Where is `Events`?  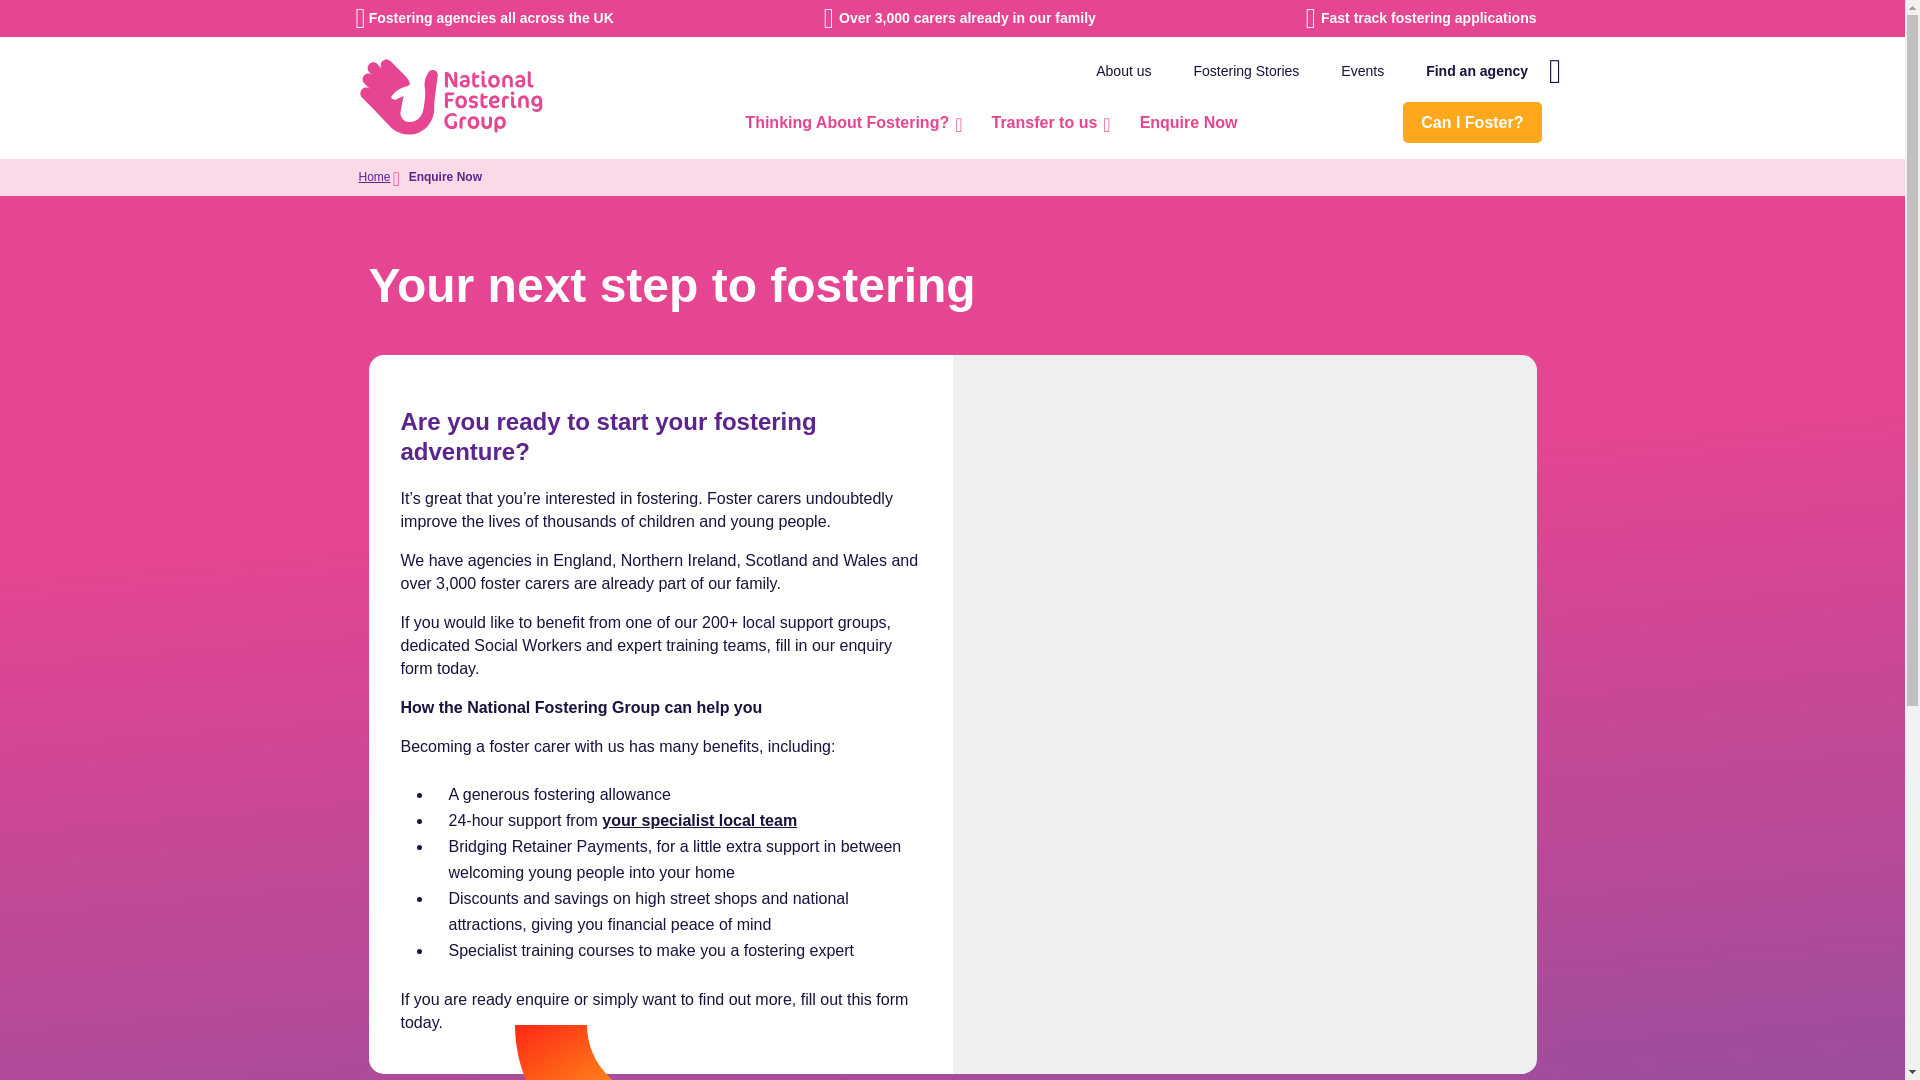 Events is located at coordinates (1362, 70).